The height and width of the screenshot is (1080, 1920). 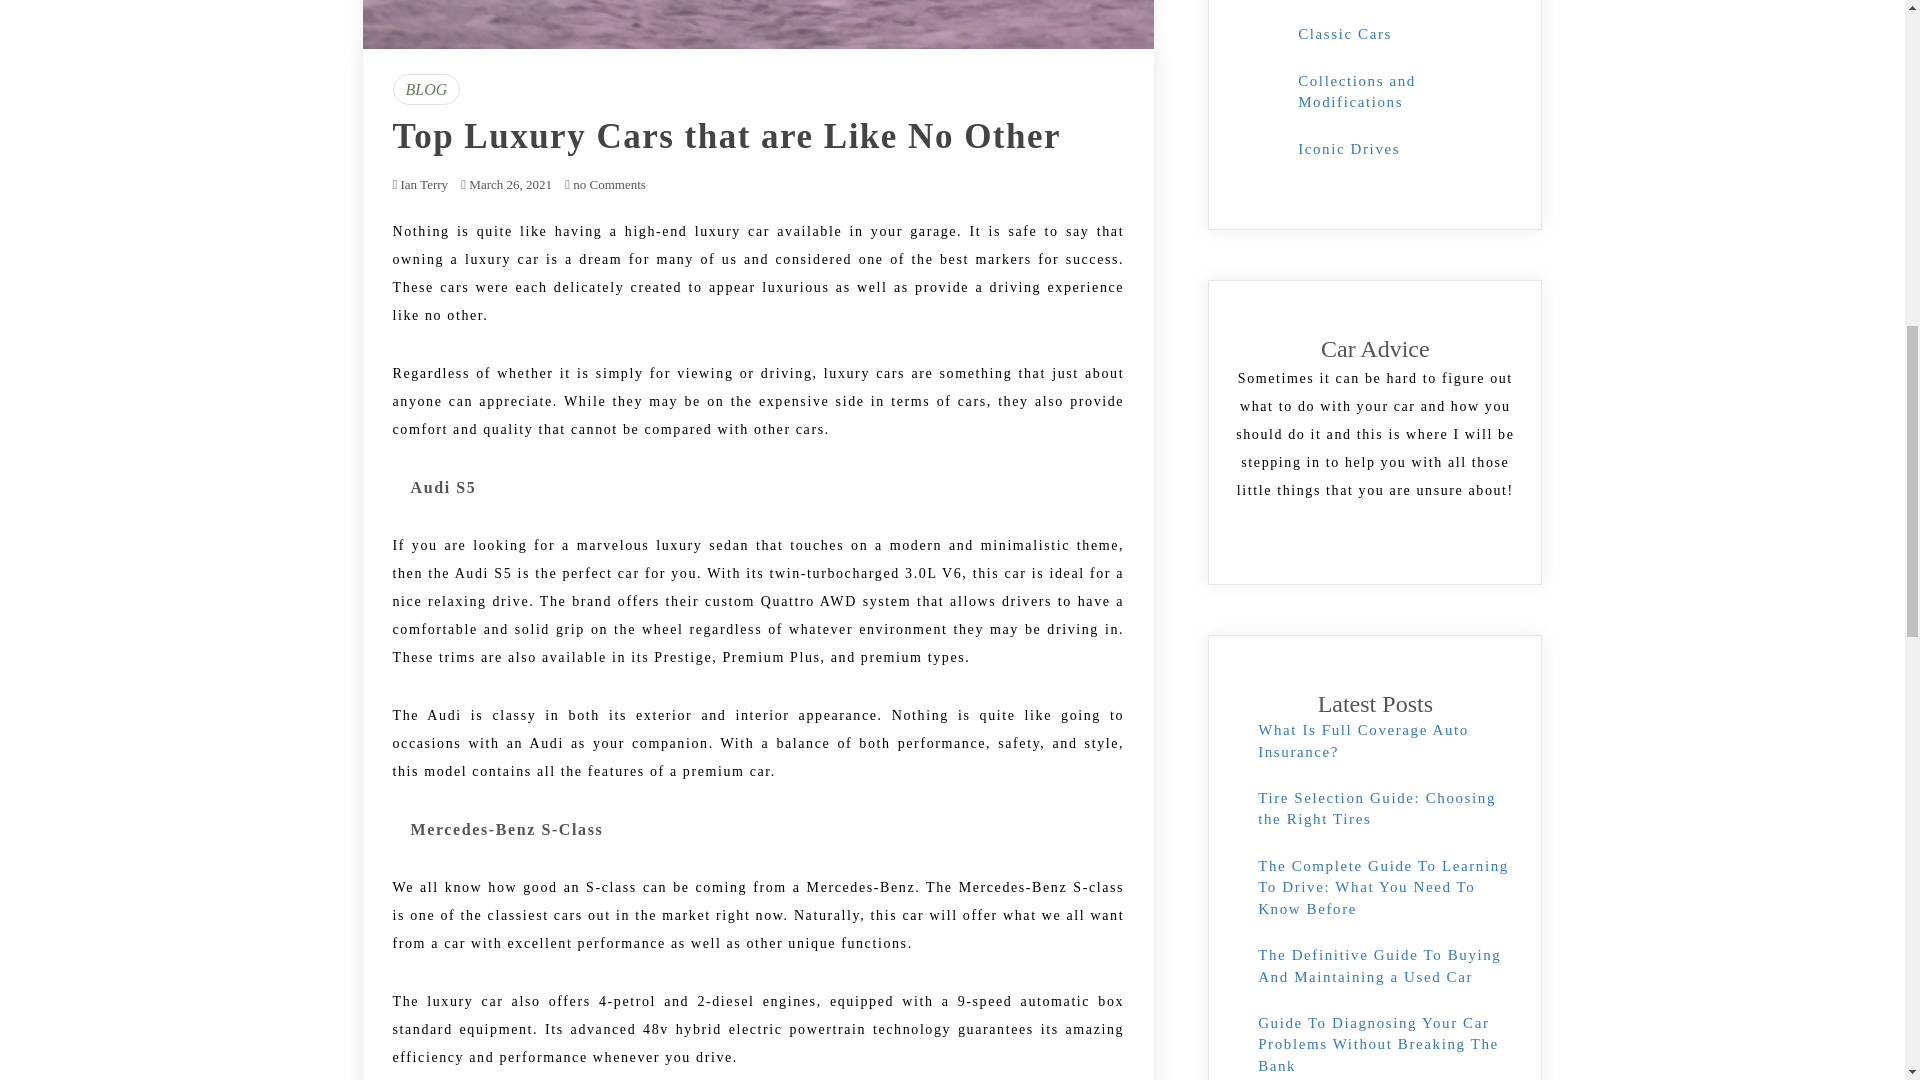 I want to click on What Is Full Coverage Auto Insurance?, so click(x=1362, y=740).